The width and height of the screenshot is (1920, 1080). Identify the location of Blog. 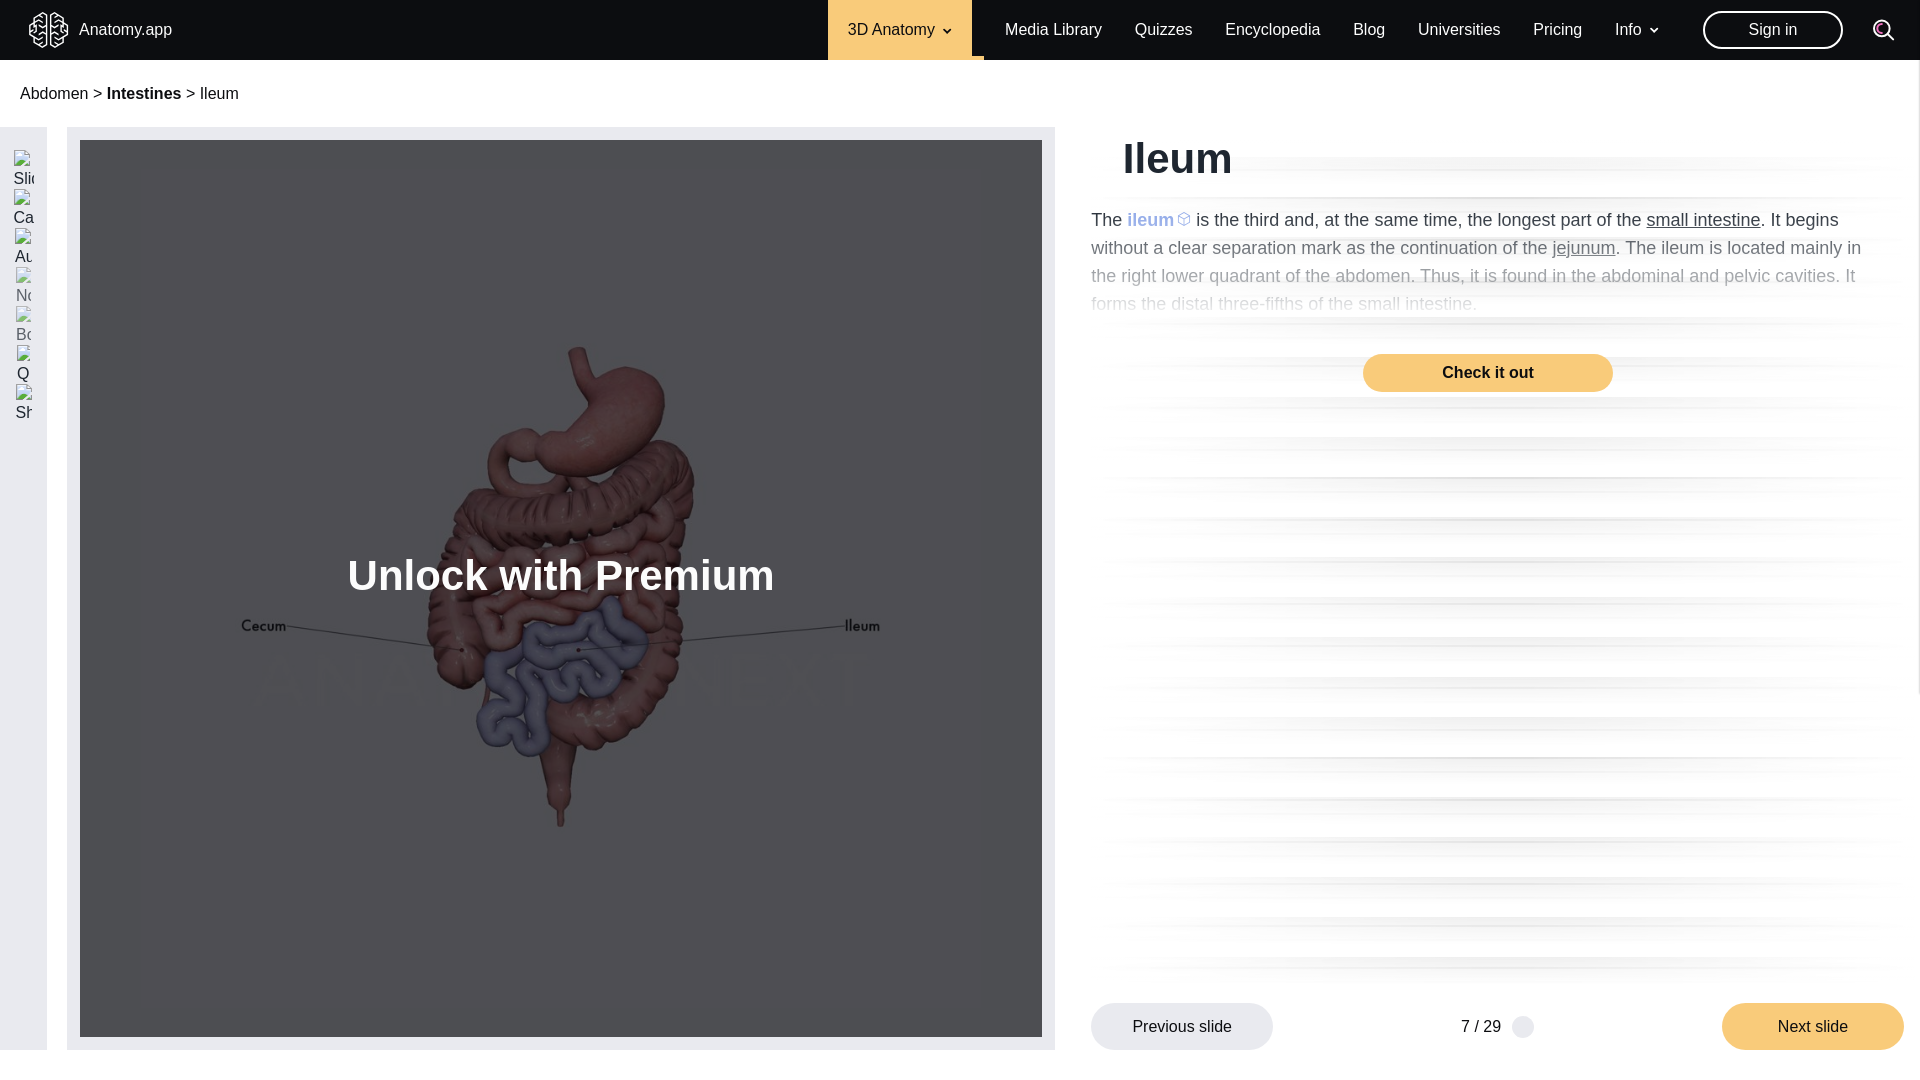
(1368, 28).